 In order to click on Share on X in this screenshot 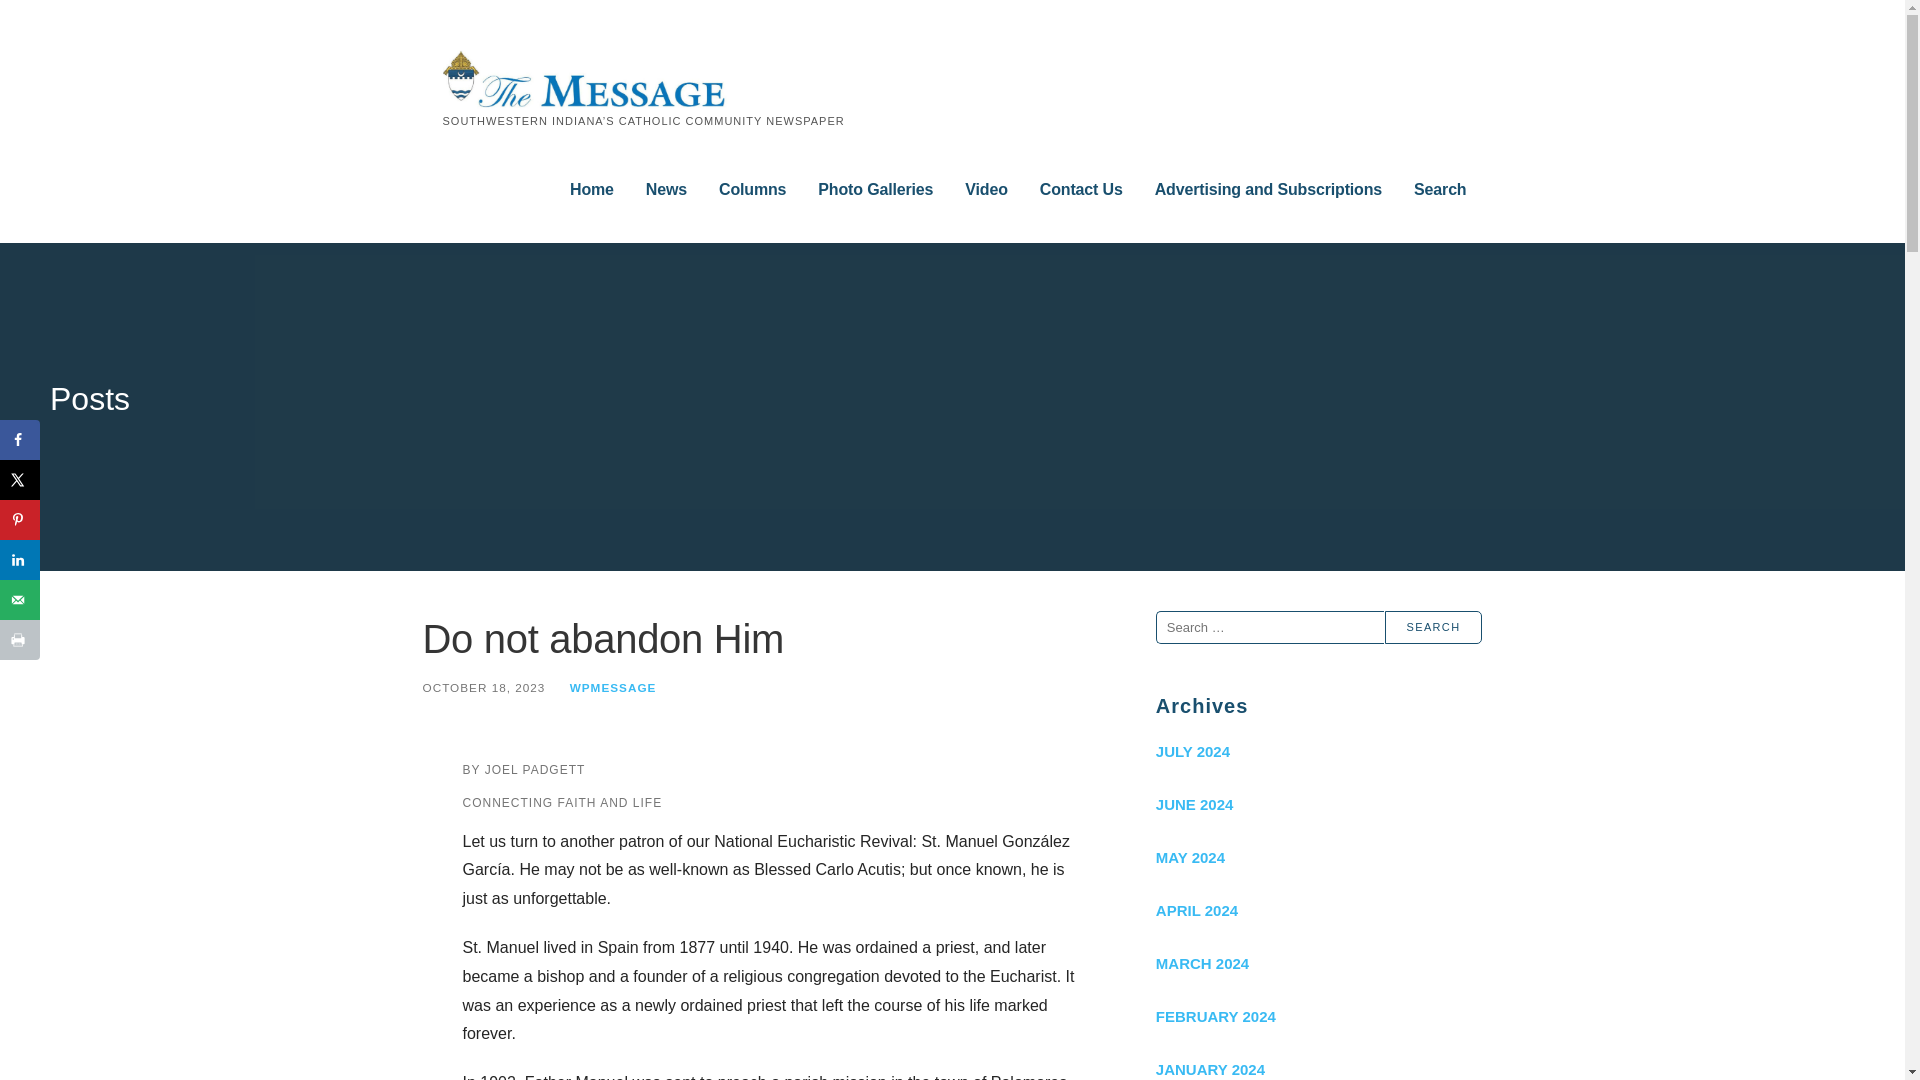, I will do `click(20, 480)`.